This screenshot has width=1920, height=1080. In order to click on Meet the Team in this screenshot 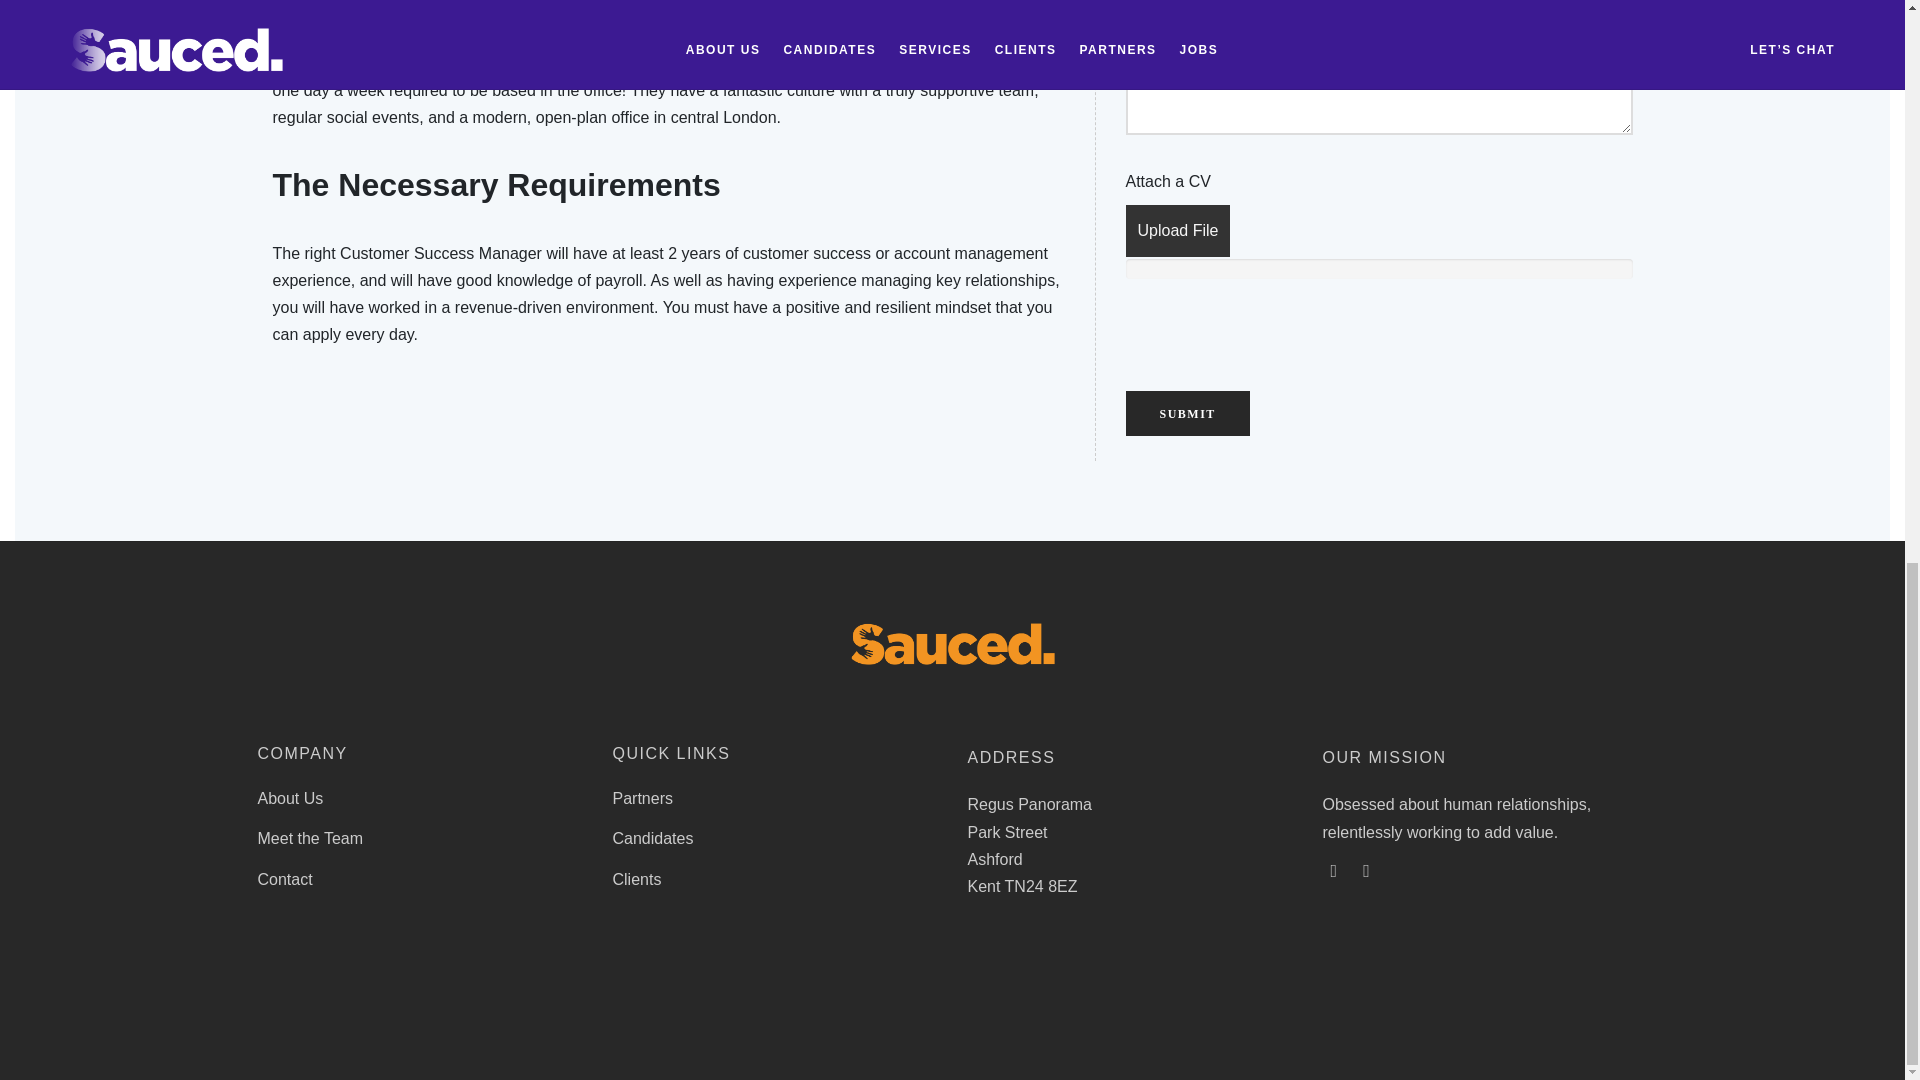, I will do `click(310, 839)`.